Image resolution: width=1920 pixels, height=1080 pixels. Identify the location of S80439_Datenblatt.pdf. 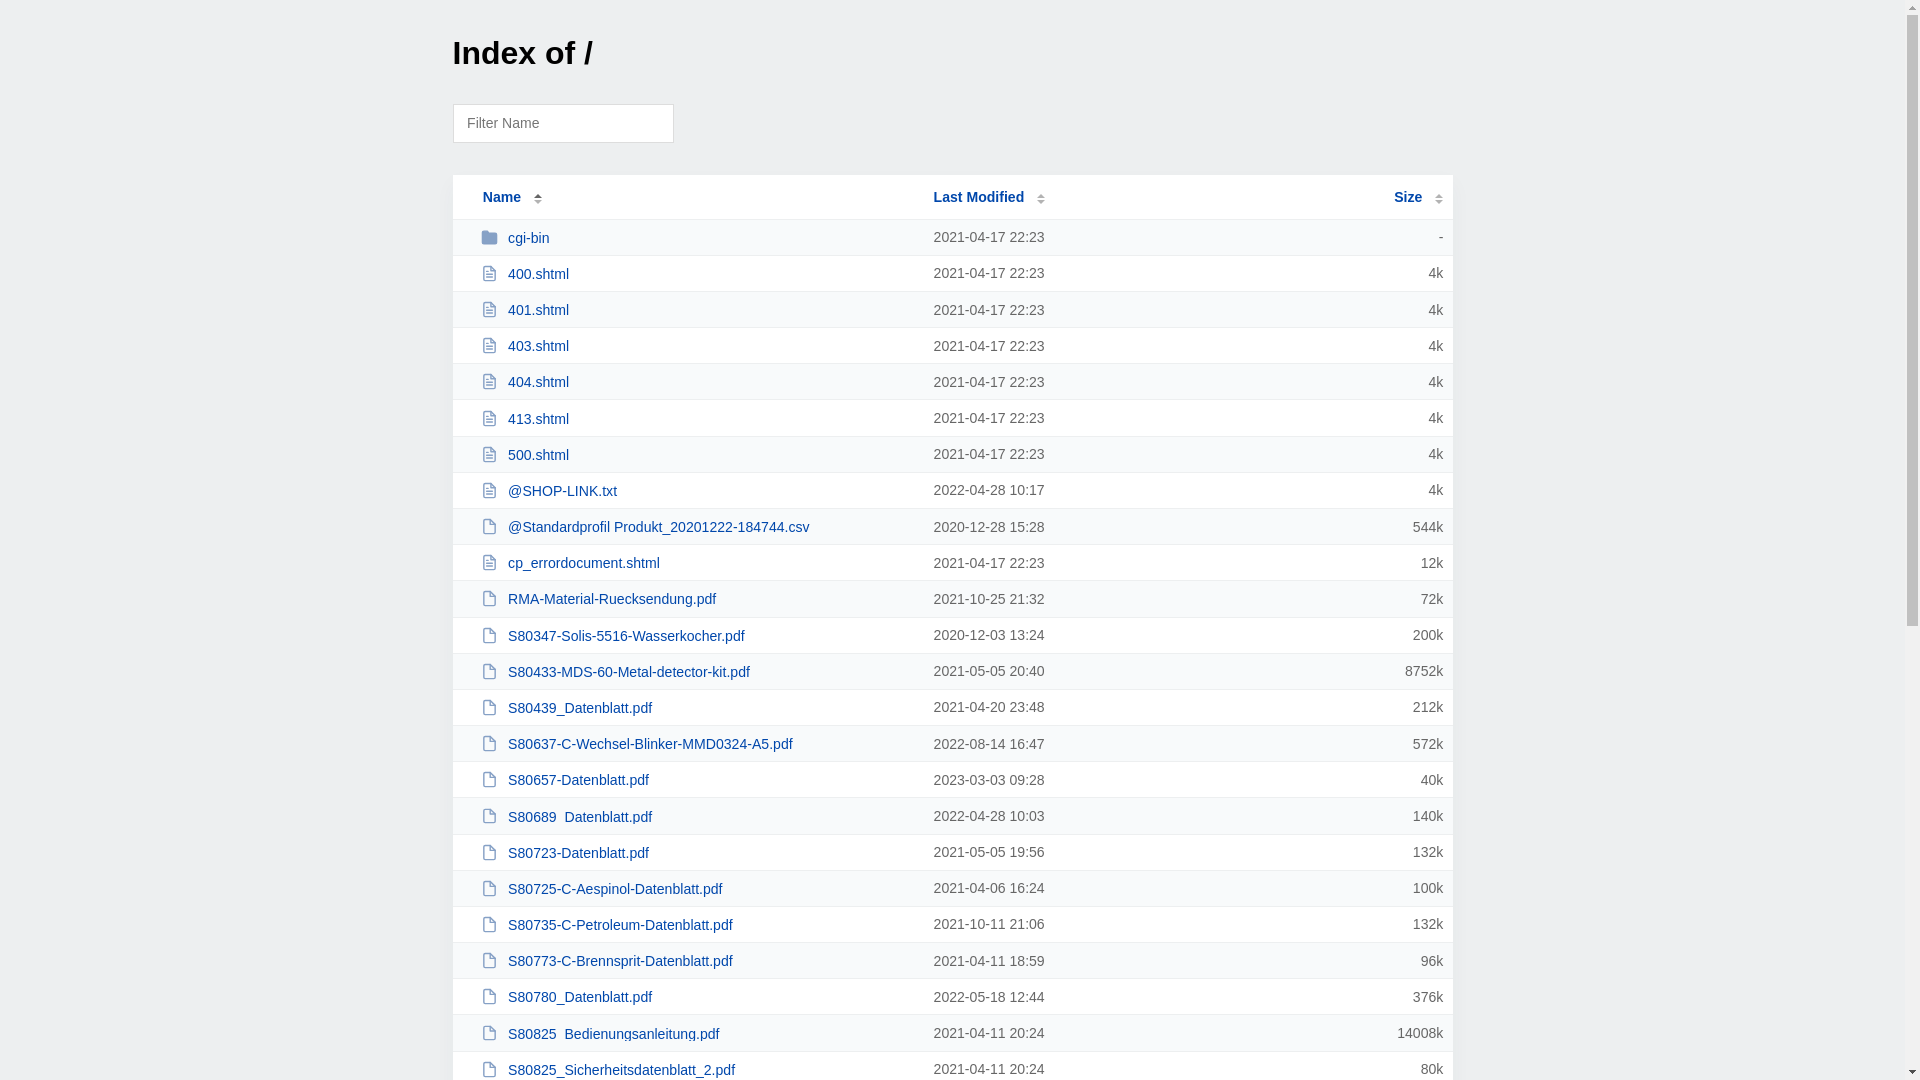
(698, 708).